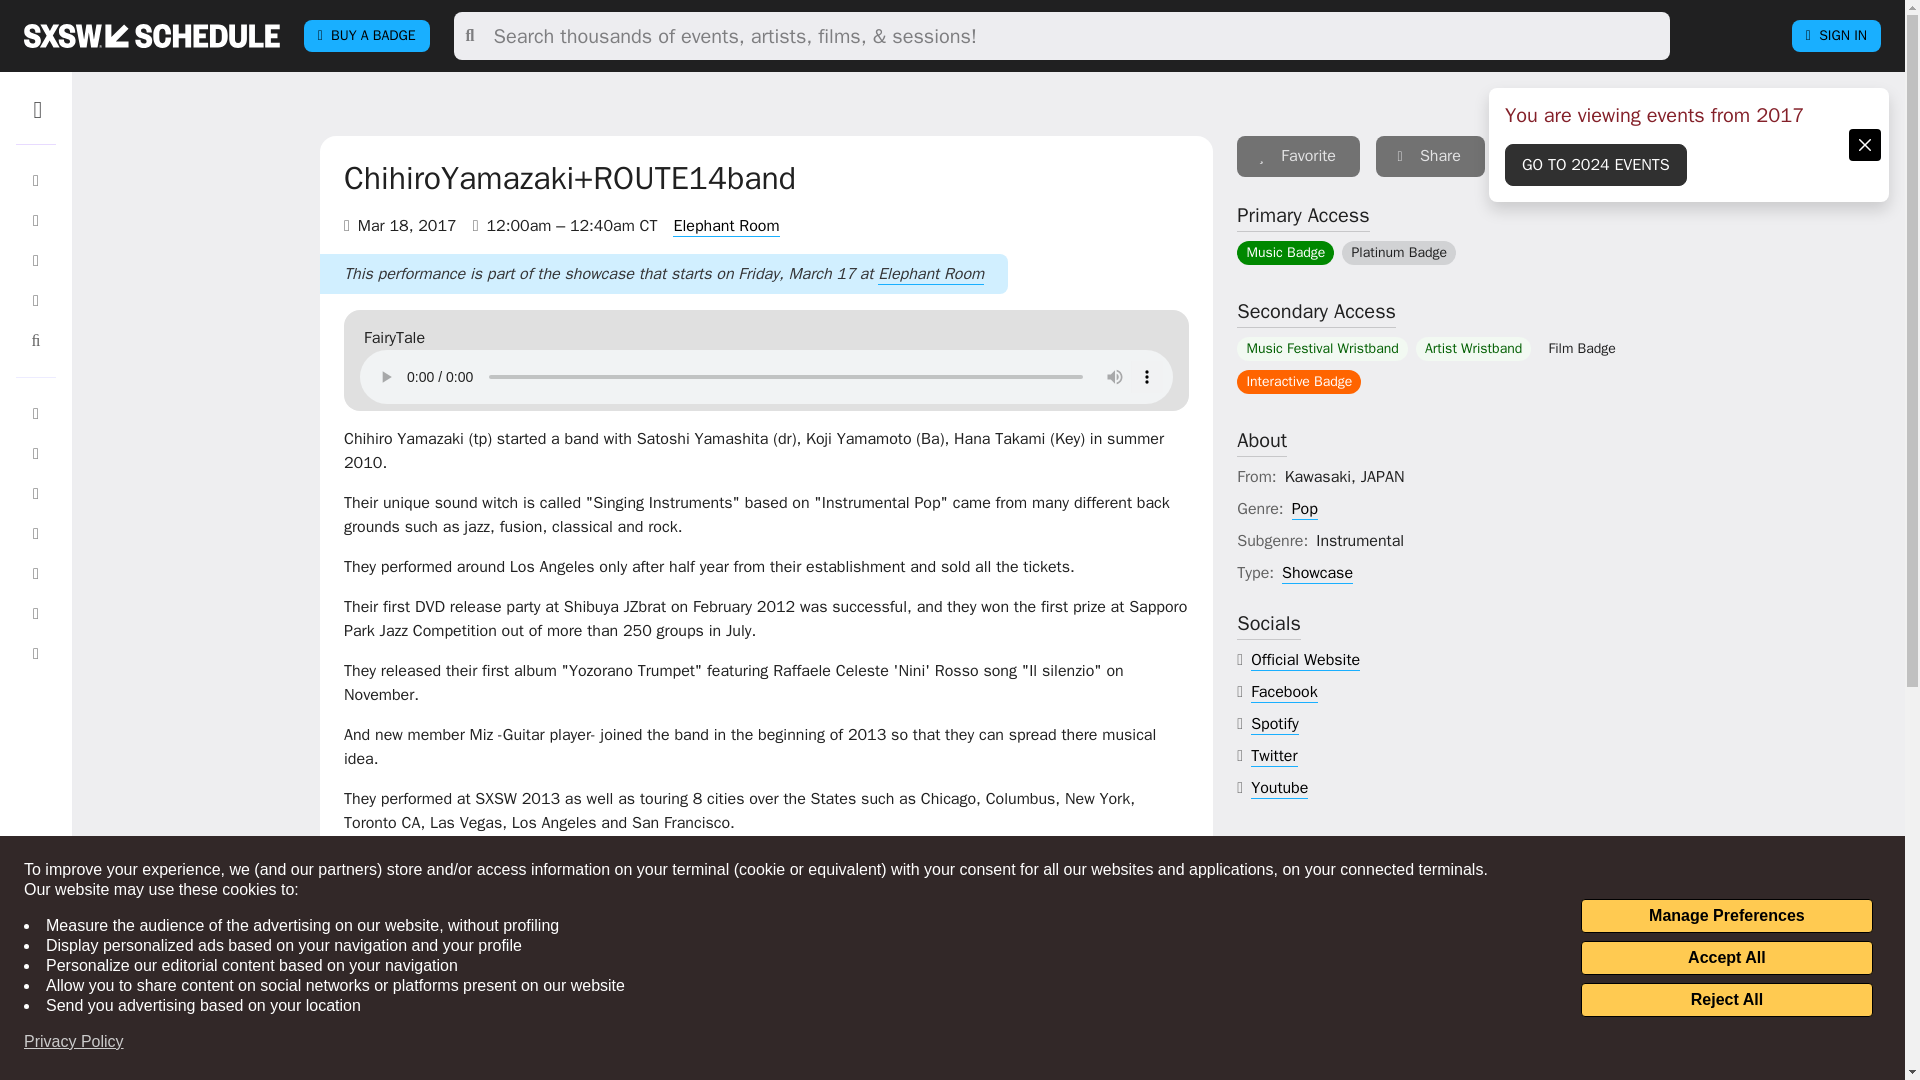 This screenshot has height=1080, width=1920. What do you see at coordinates (74, 1042) in the screenshot?
I see `Privacy Policy` at bounding box center [74, 1042].